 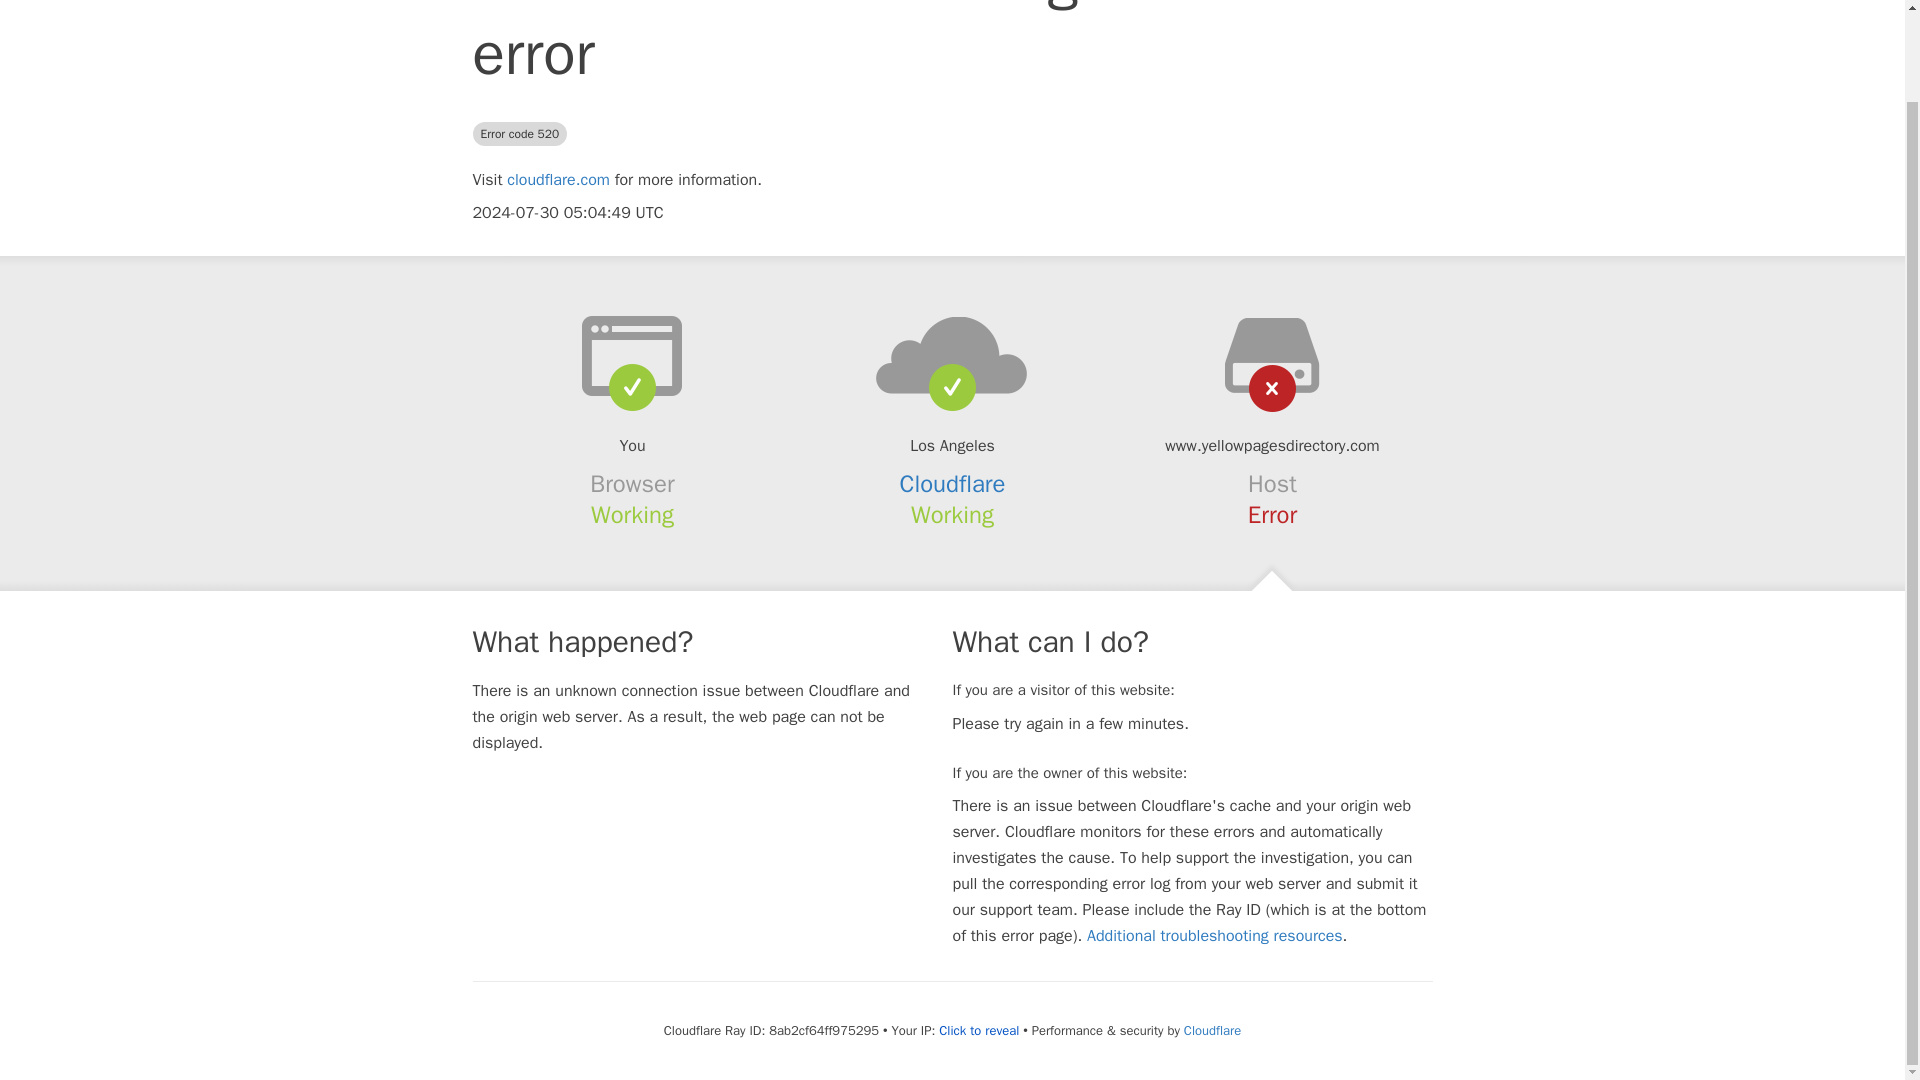 I want to click on cloudflare.com, so click(x=558, y=180).